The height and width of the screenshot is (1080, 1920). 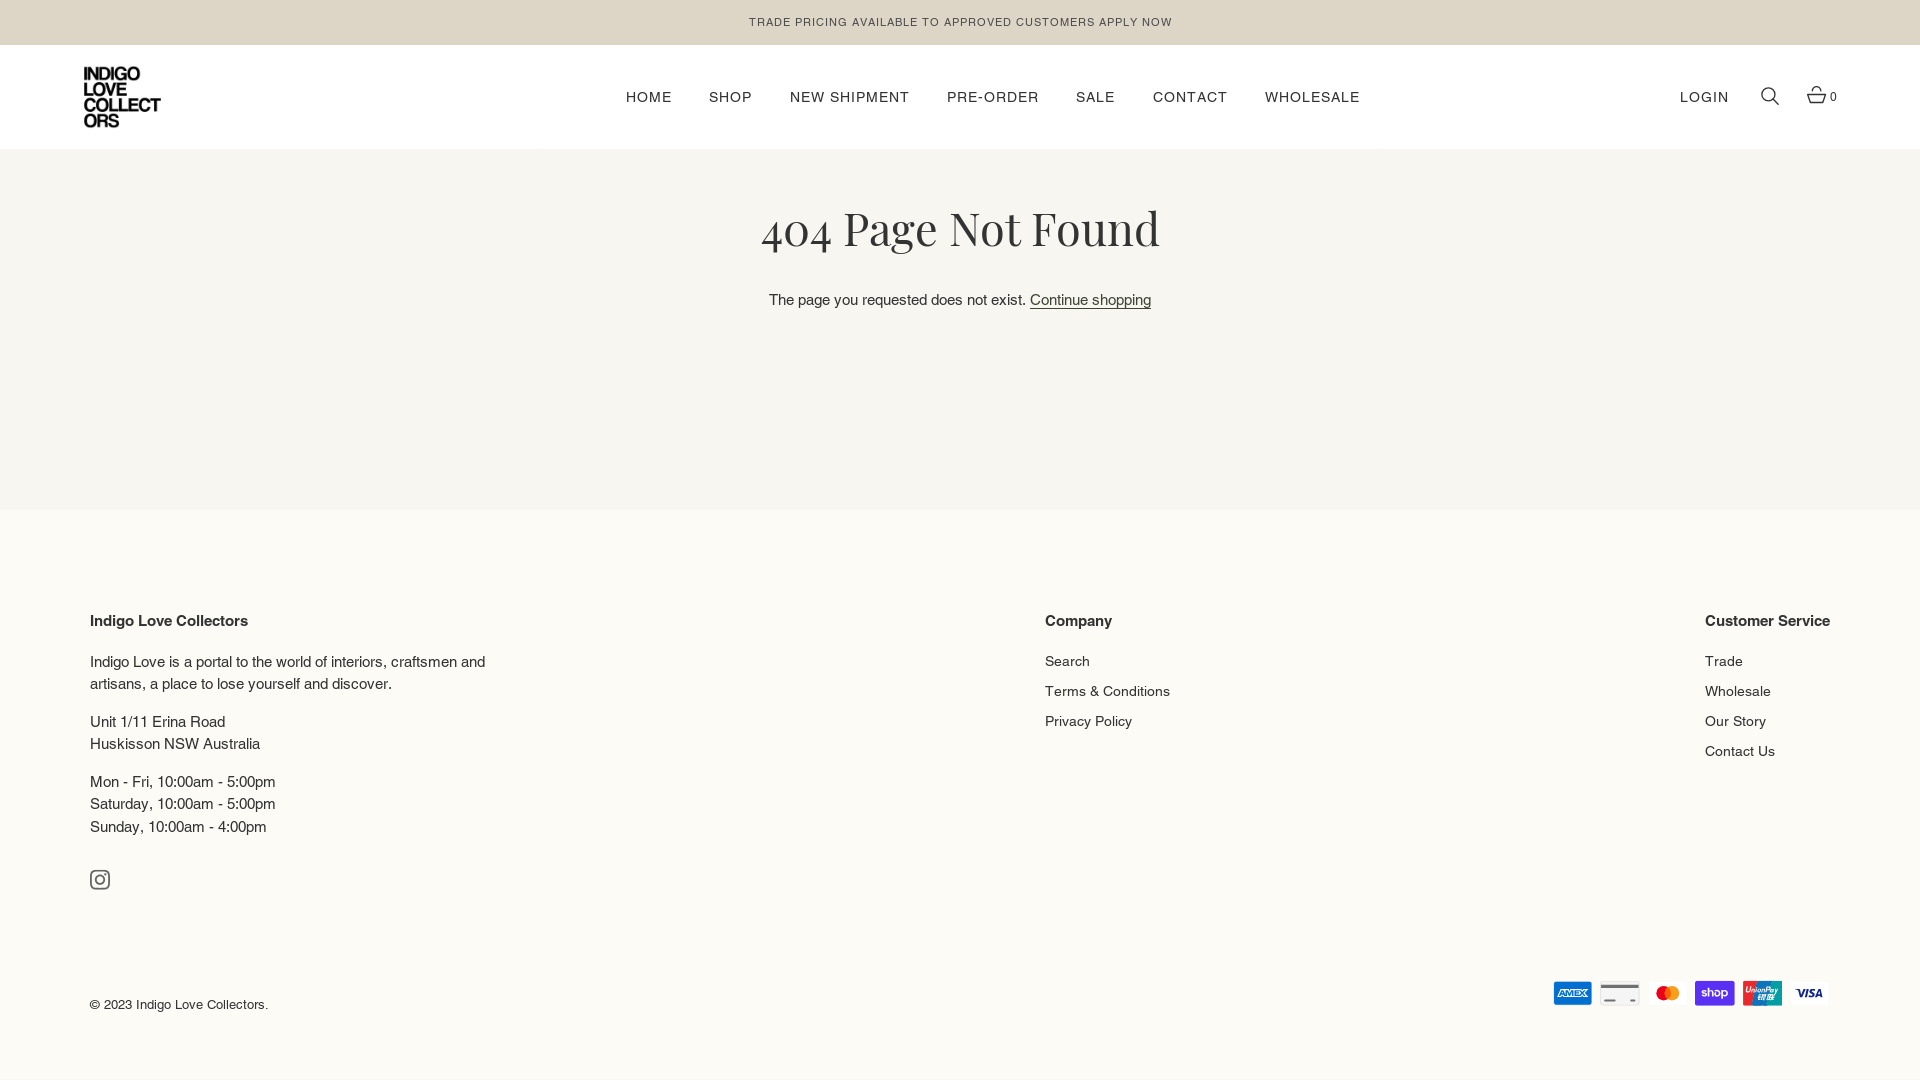 What do you see at coordinates (200, 1004) in the screenshot?
I see `Indigo Love Collectors` at bounding box center [200, 1004].